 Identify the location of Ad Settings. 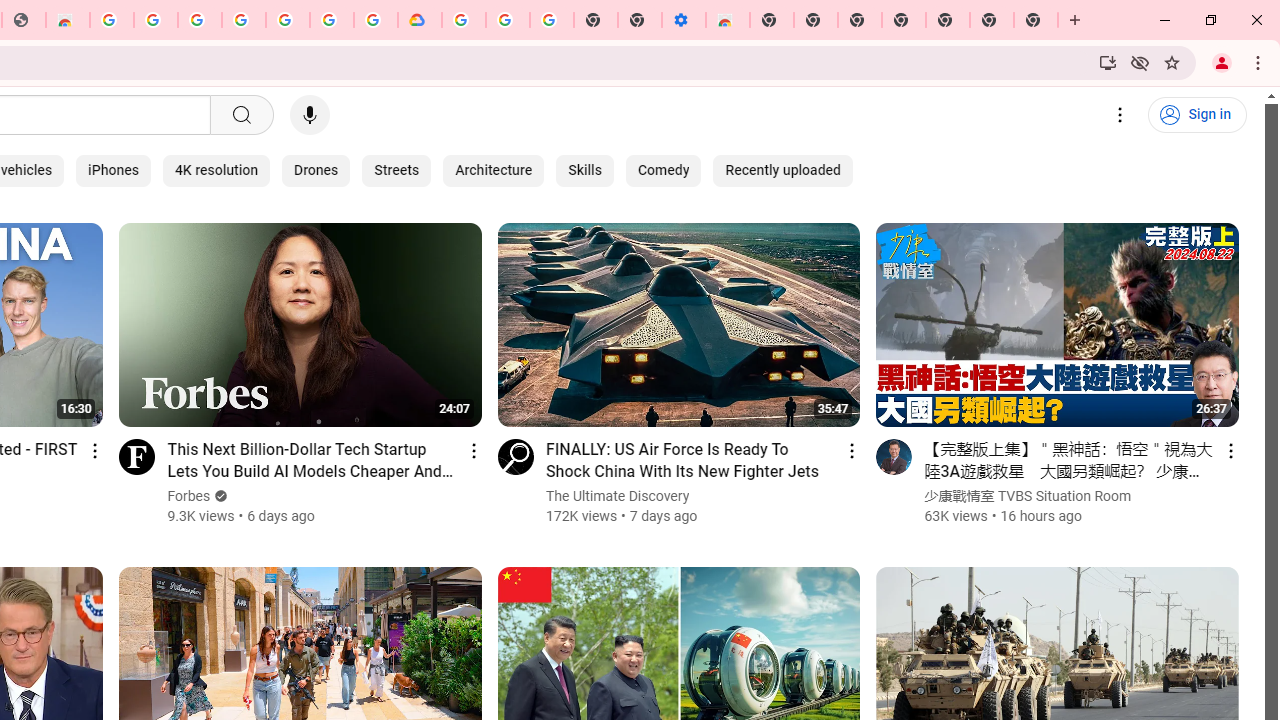
(156, 20).